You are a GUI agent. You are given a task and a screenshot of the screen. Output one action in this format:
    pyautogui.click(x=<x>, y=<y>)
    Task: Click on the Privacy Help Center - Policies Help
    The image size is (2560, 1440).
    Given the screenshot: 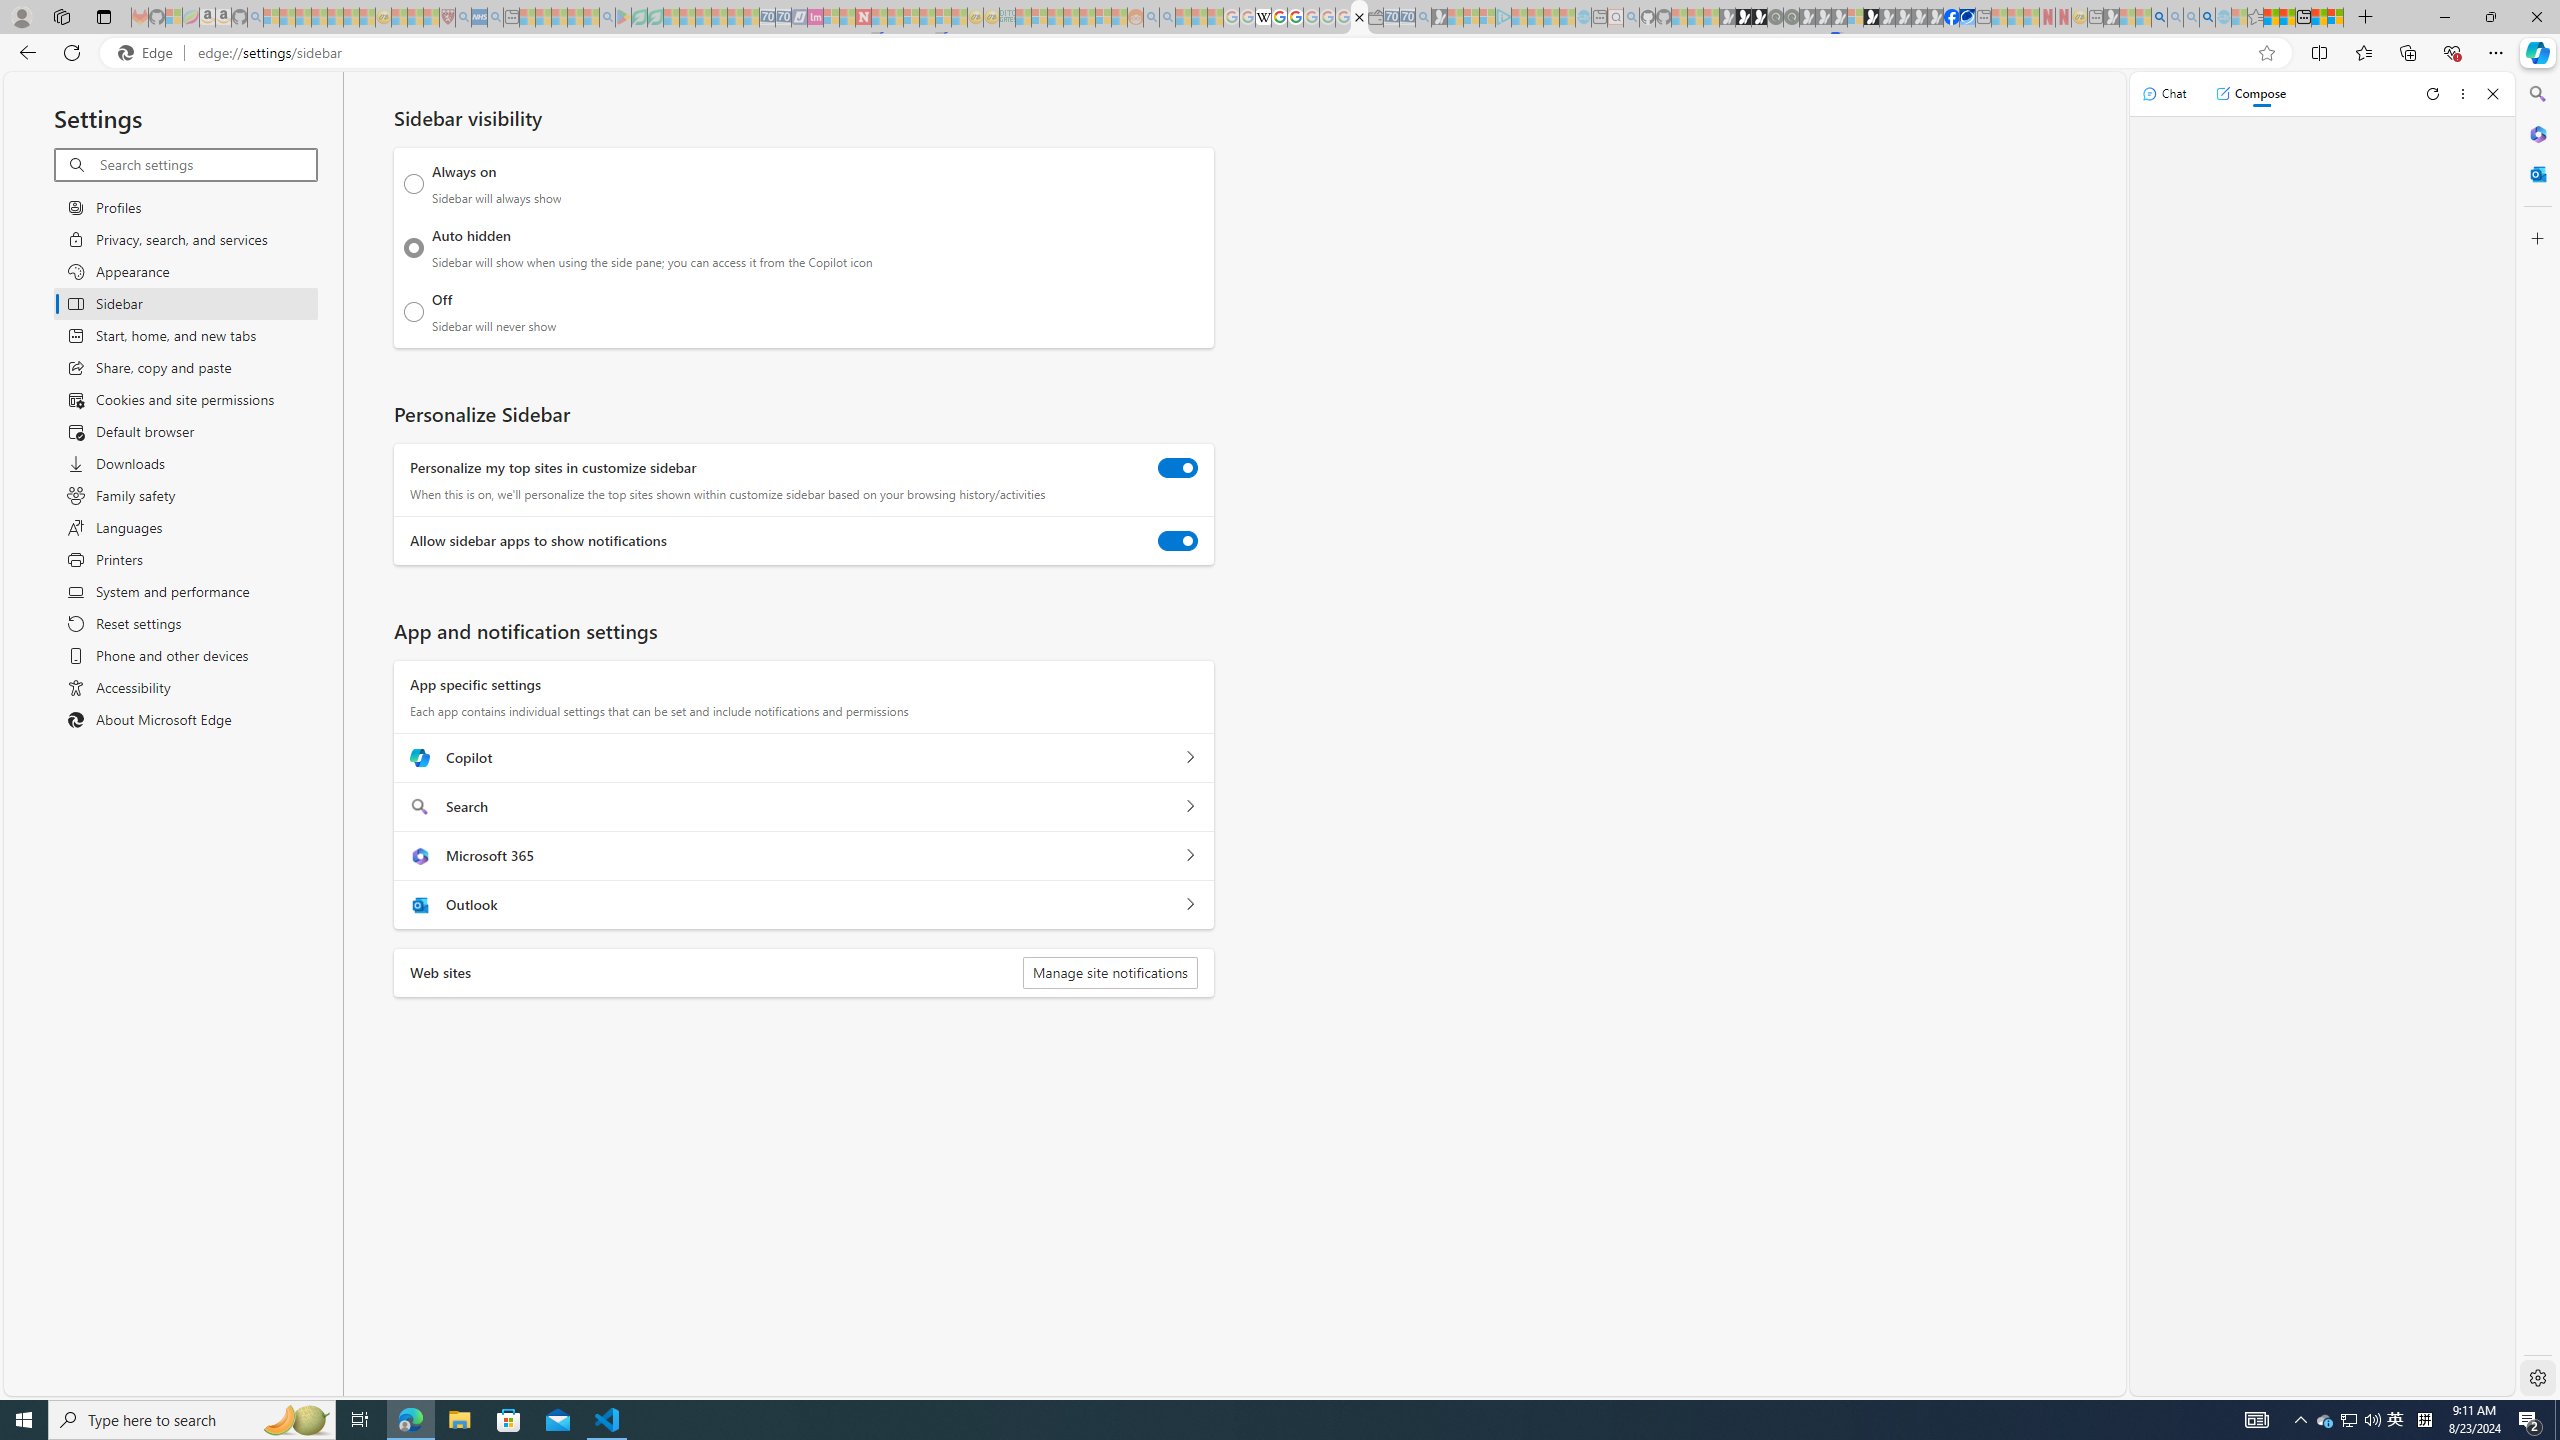 What is the action you would take?
    pyautogui.click(x=1278, y=17)
    